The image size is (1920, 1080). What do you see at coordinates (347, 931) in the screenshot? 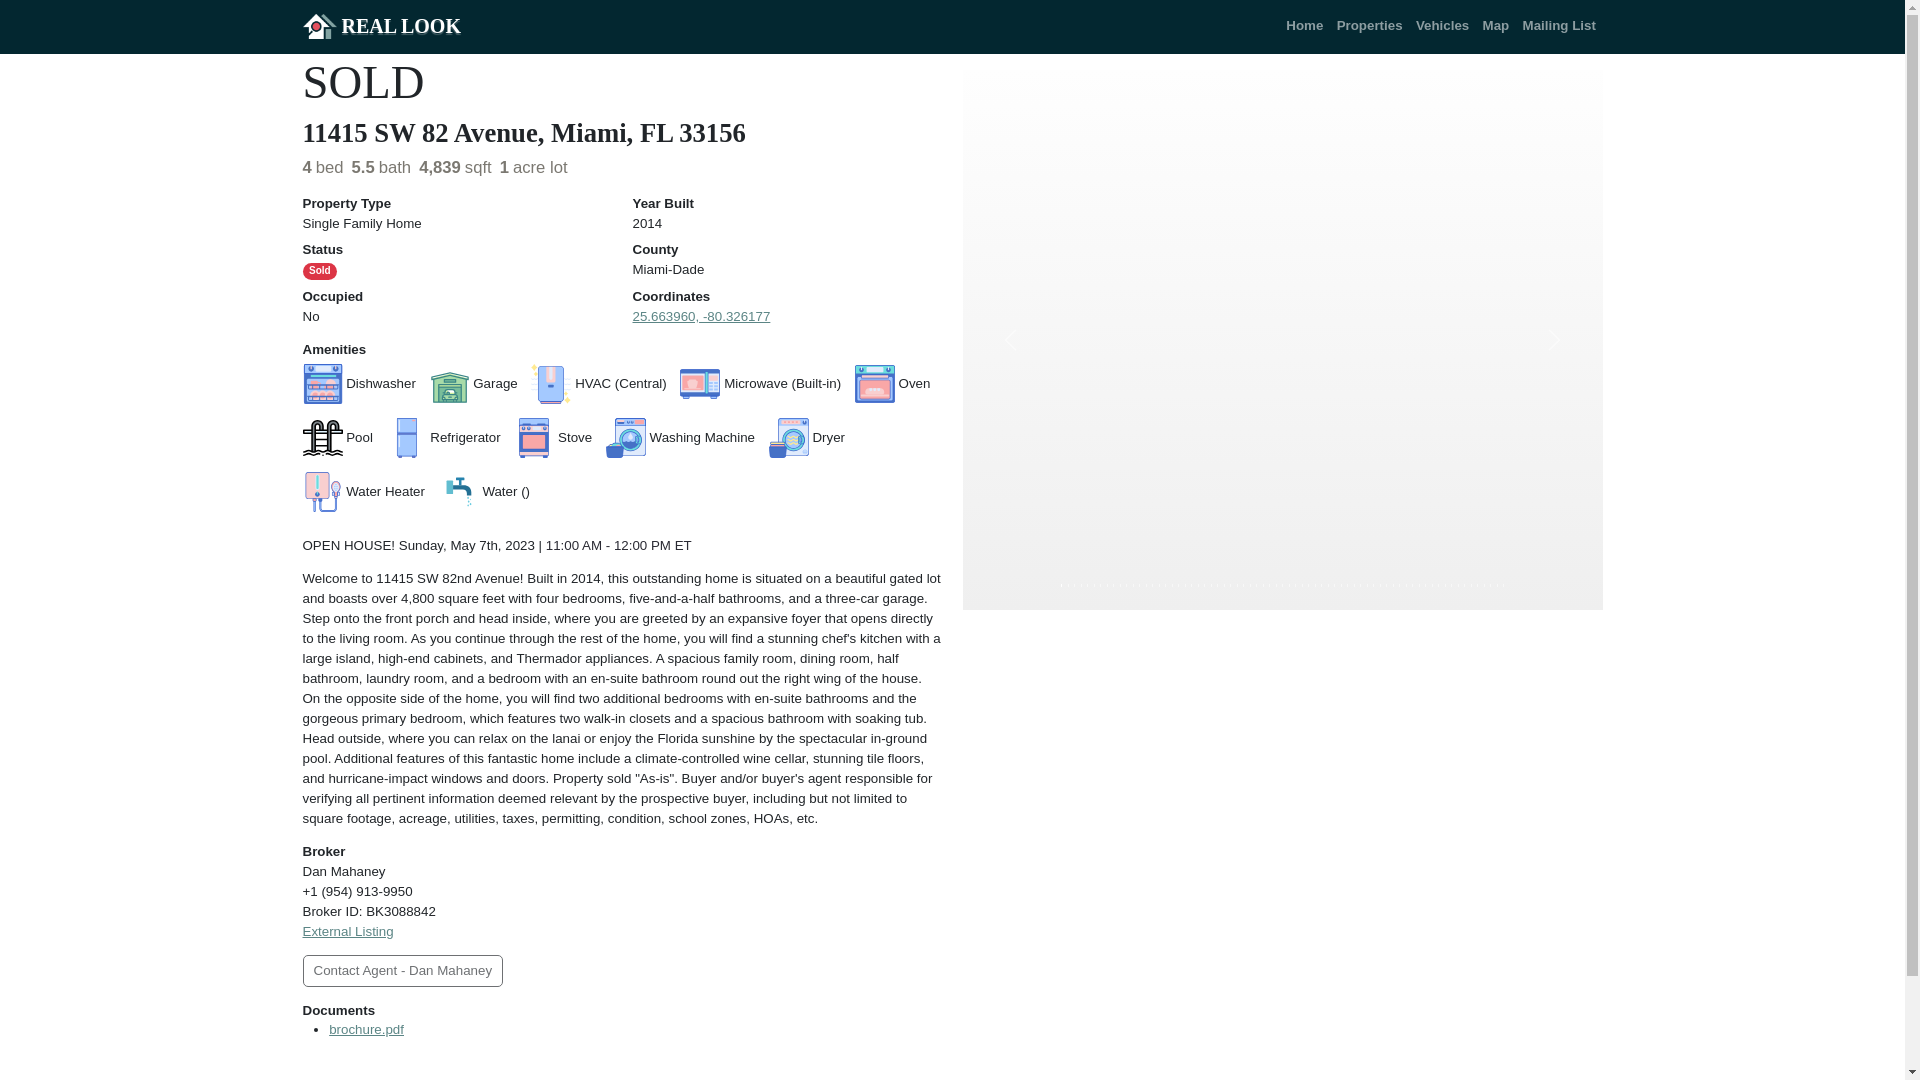
I see `External Listing` at bounding box center [347, 931].